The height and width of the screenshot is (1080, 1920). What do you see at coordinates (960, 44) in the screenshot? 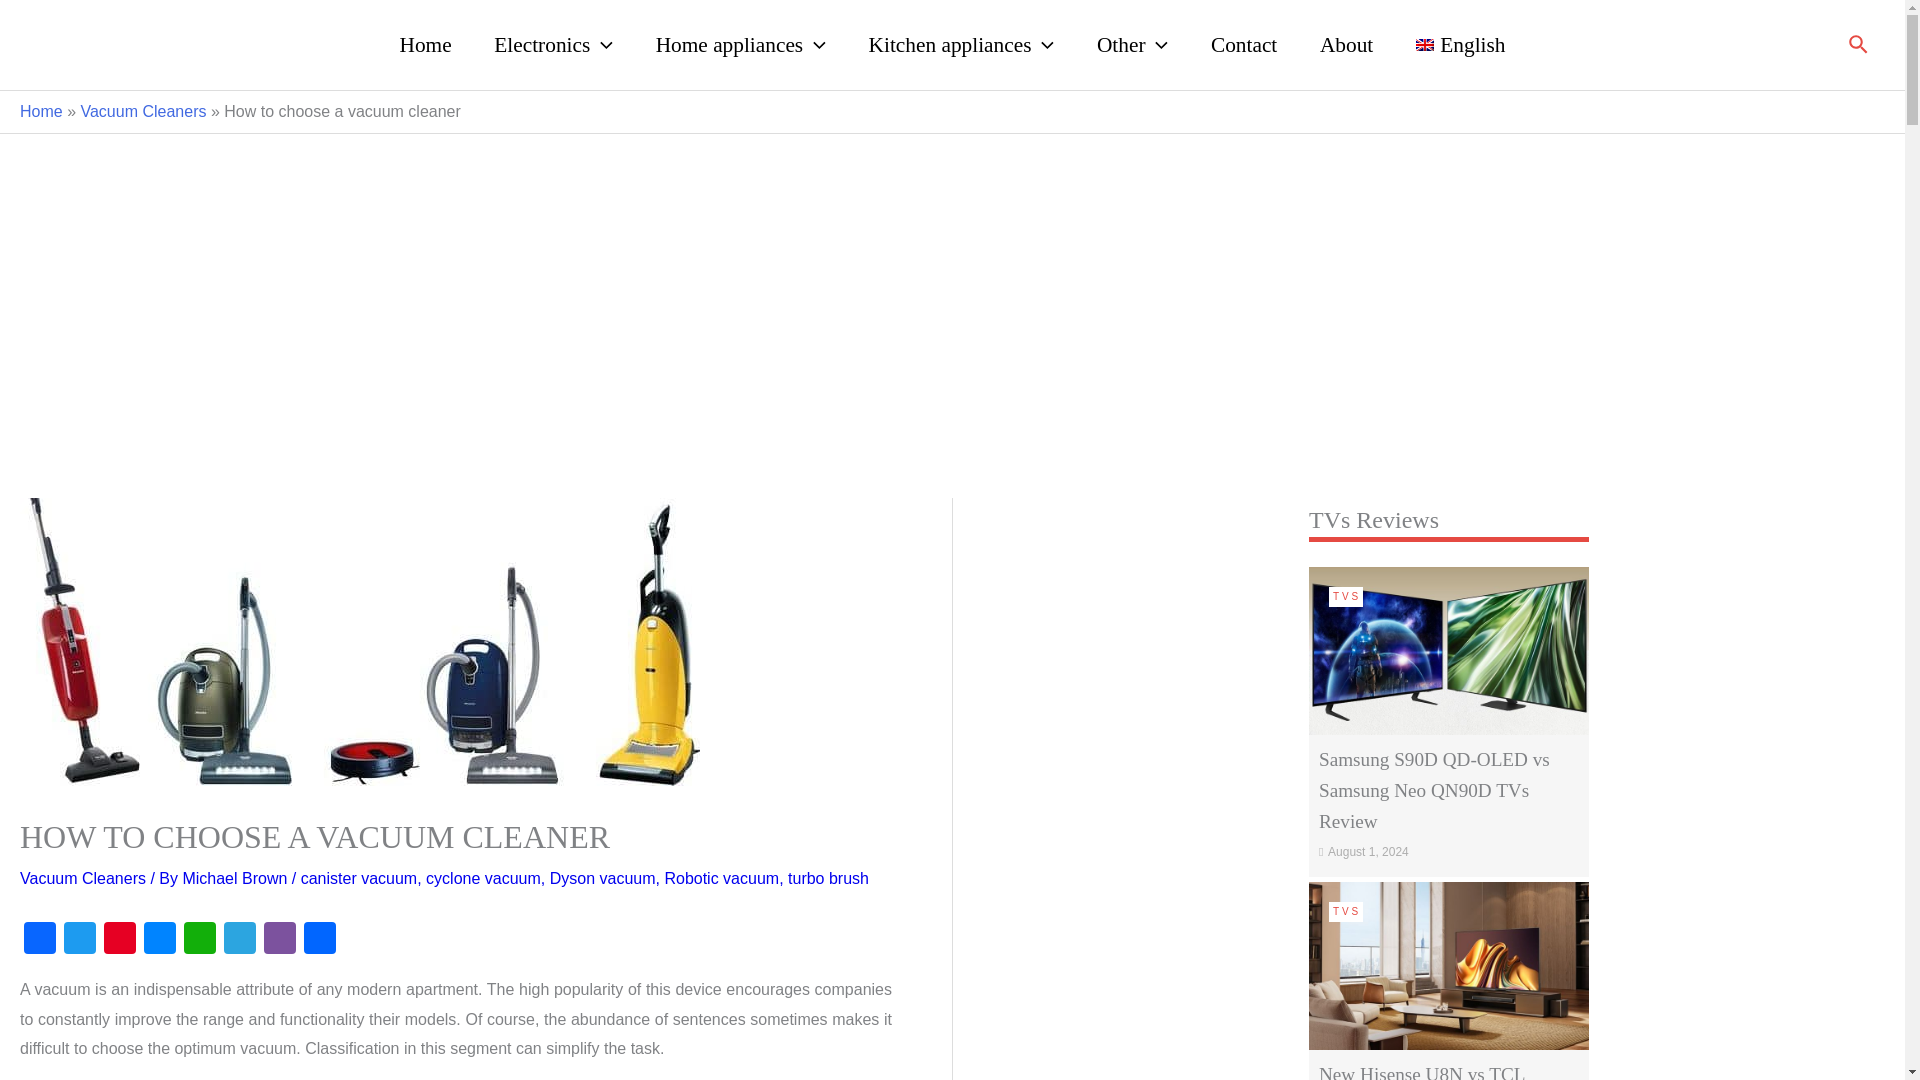
I see `Kitchen appliances` at bounding box center [960, 44].